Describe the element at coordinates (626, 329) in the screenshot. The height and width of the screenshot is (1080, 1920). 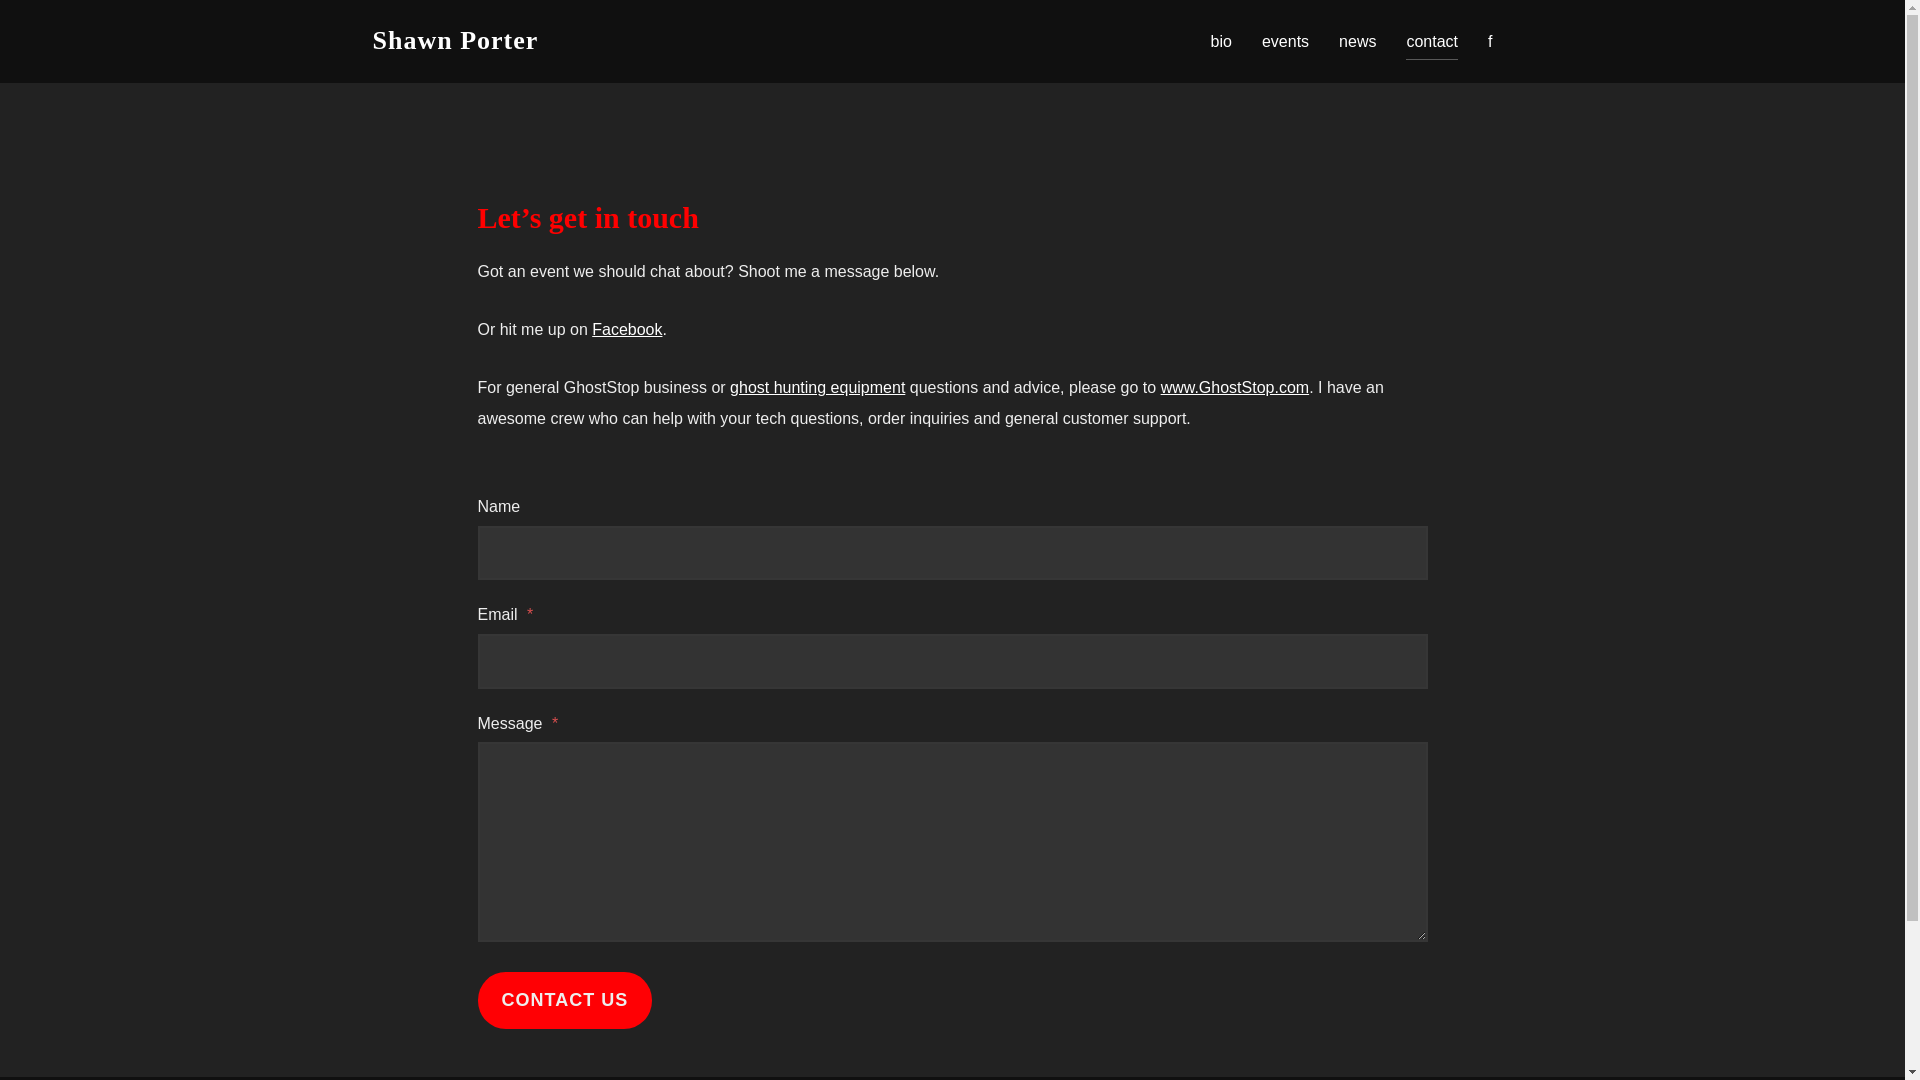
I see `Facebook` at that location.